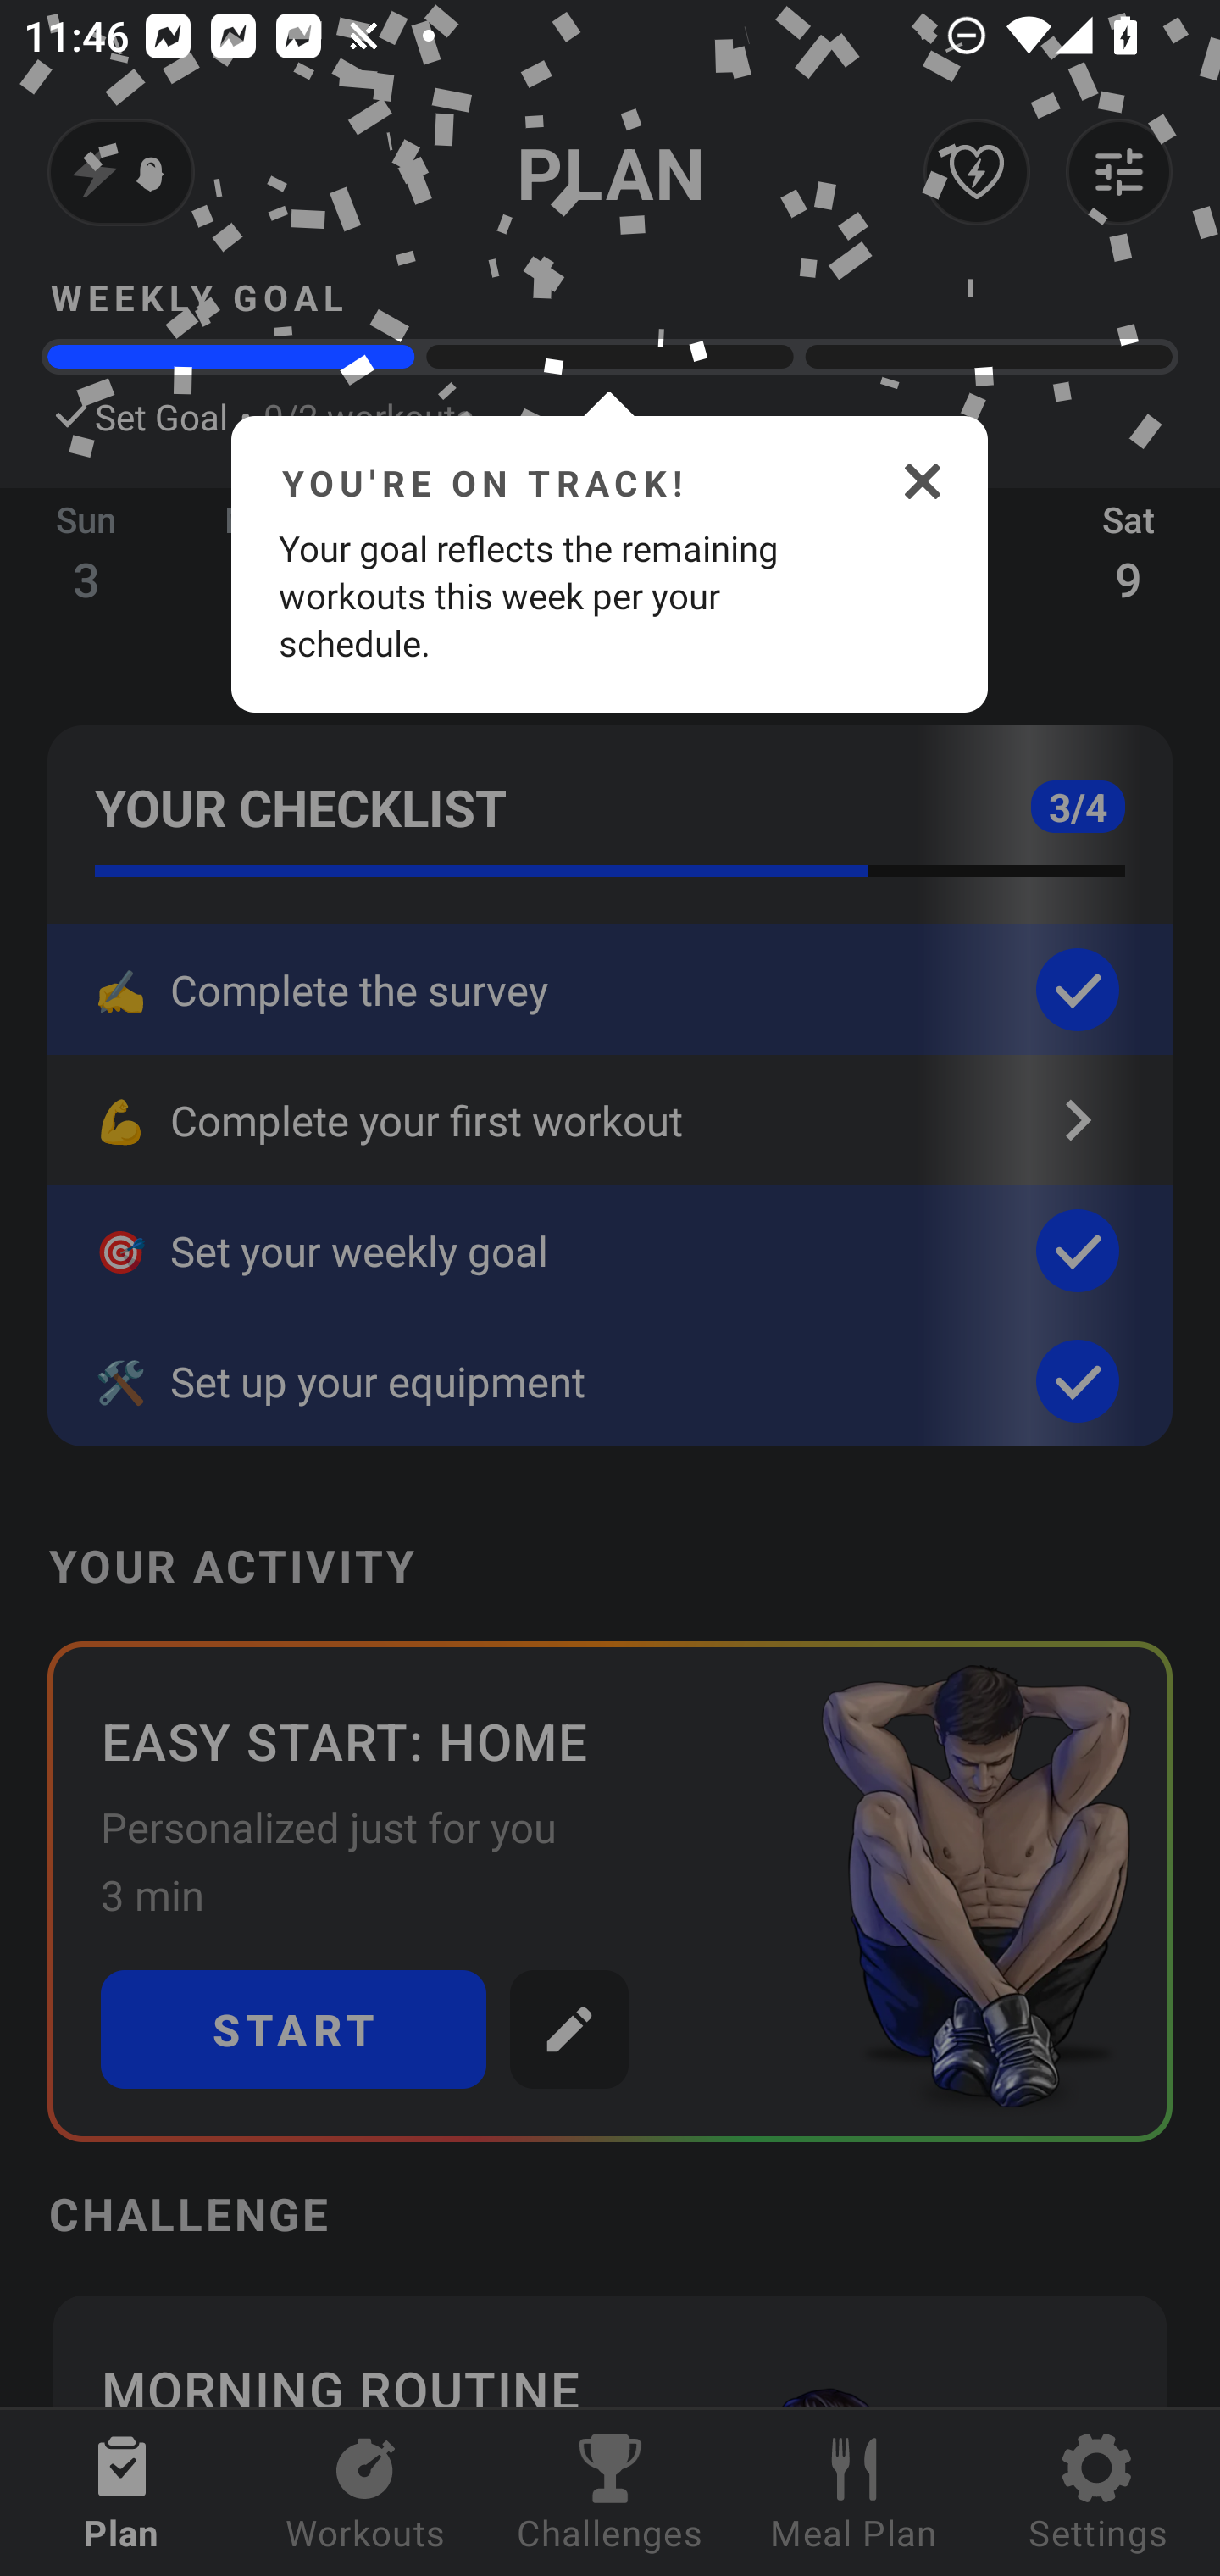 The width and height of the screenshot is (1220, 2576). Describe the element at coordinates (293, 2029) in the screenshot. I see `START` at that location.